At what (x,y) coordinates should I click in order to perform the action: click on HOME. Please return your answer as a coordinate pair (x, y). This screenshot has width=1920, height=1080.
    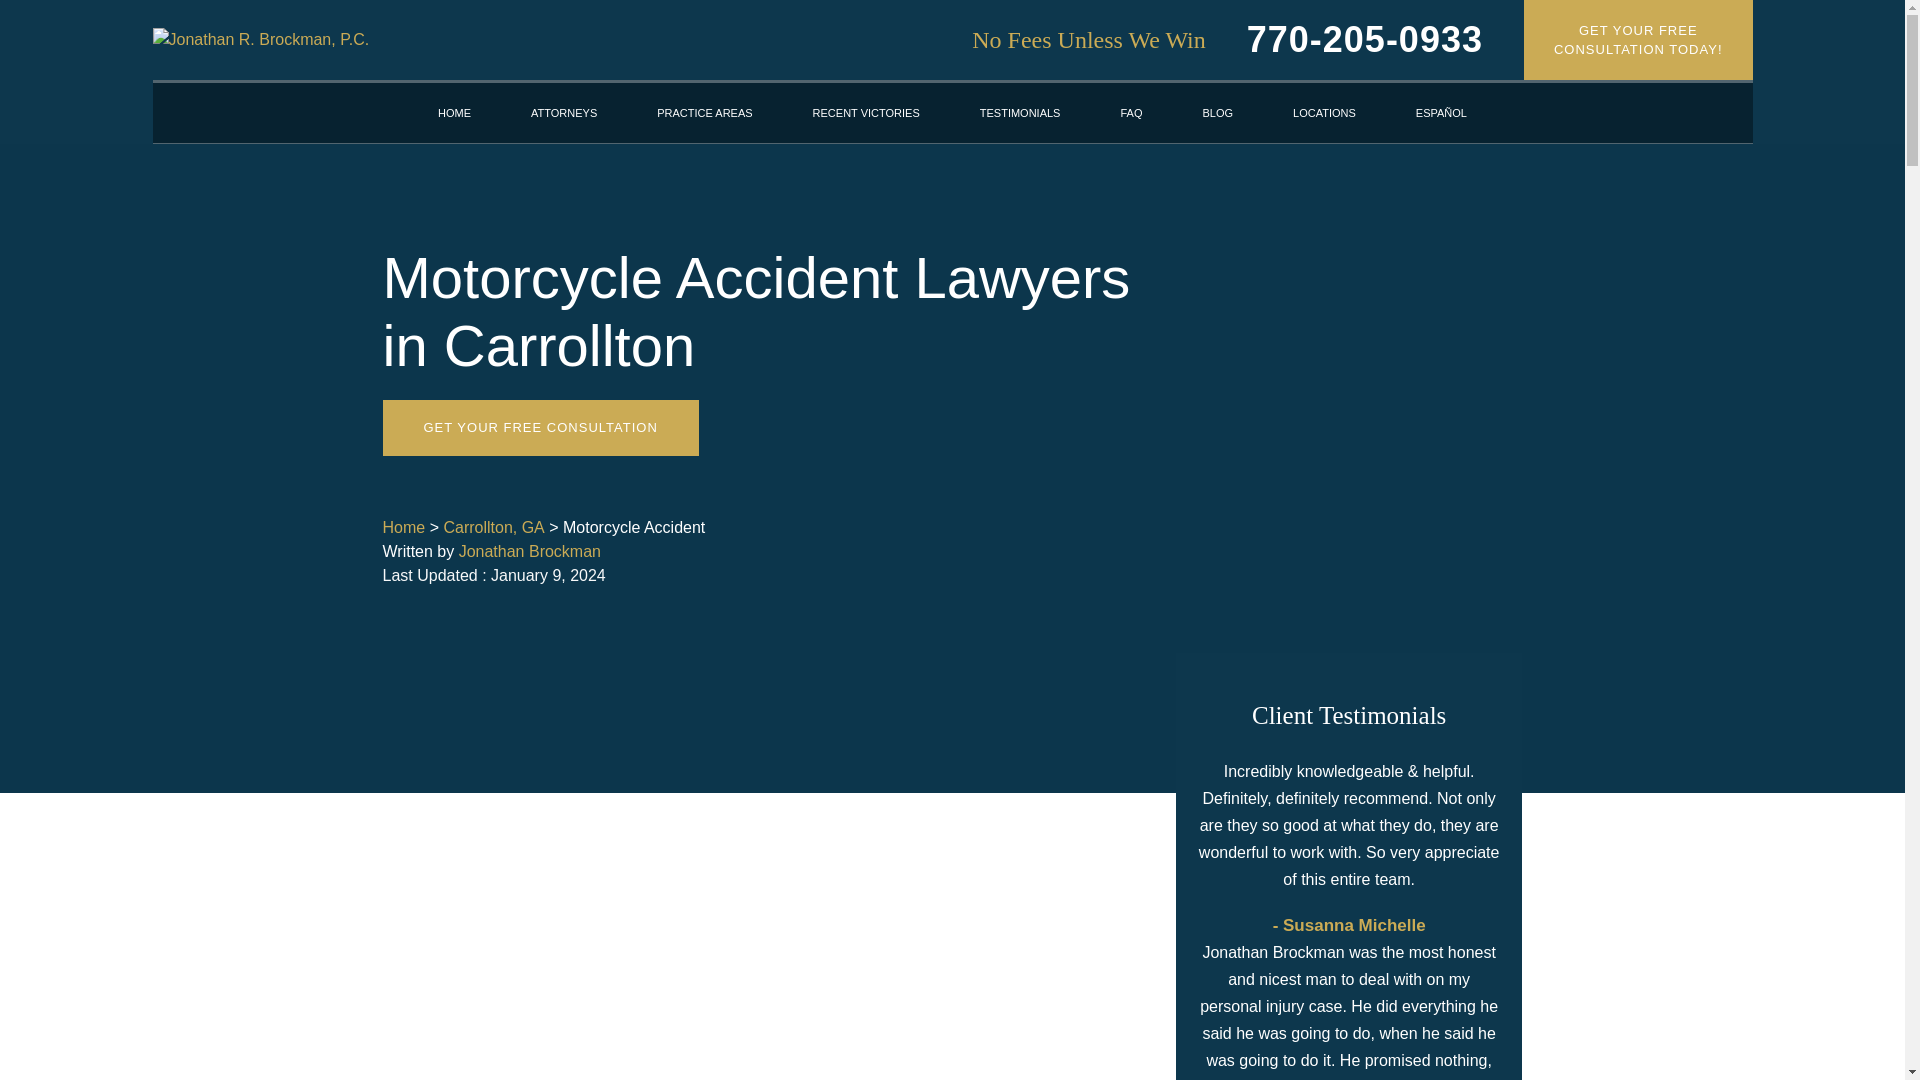
    Looking at the image, I should click on (704, 112).